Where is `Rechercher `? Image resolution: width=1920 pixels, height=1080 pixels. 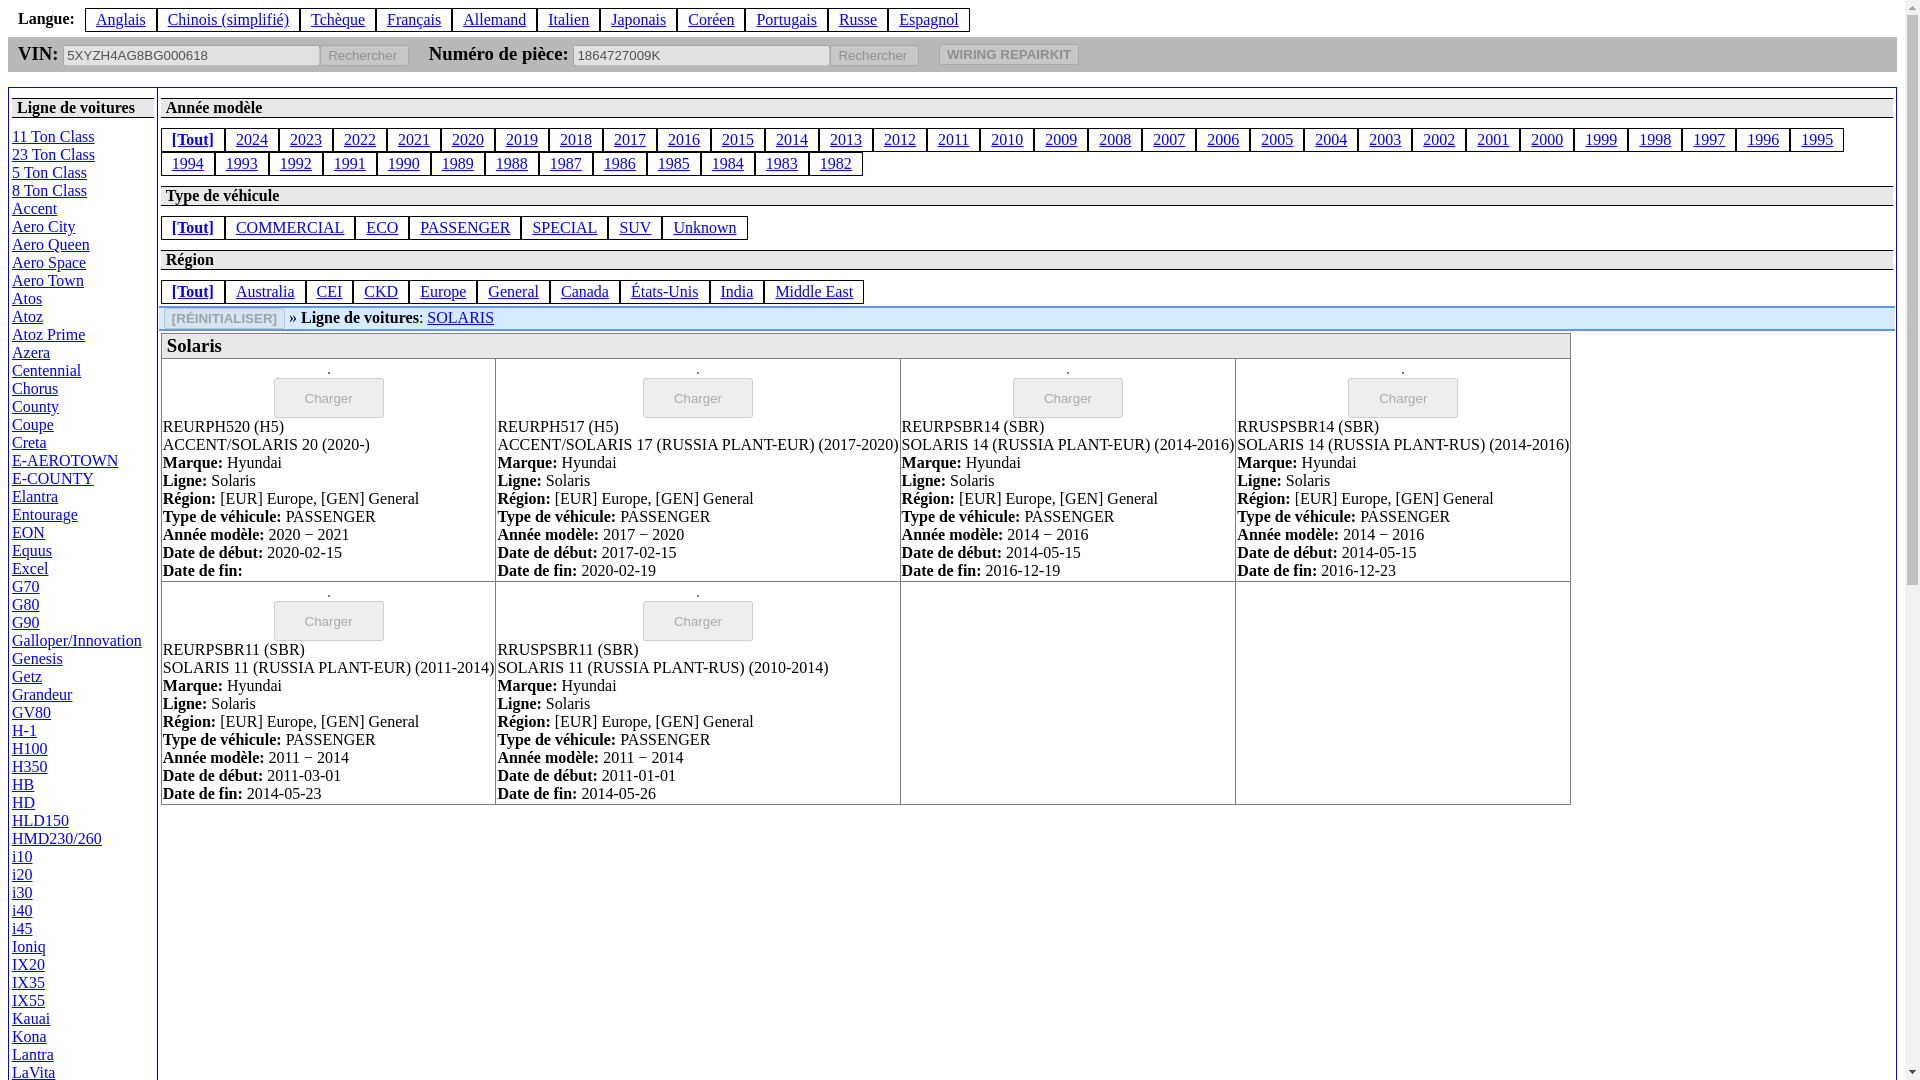
Rechercher  is located at coordinates (364, 55).